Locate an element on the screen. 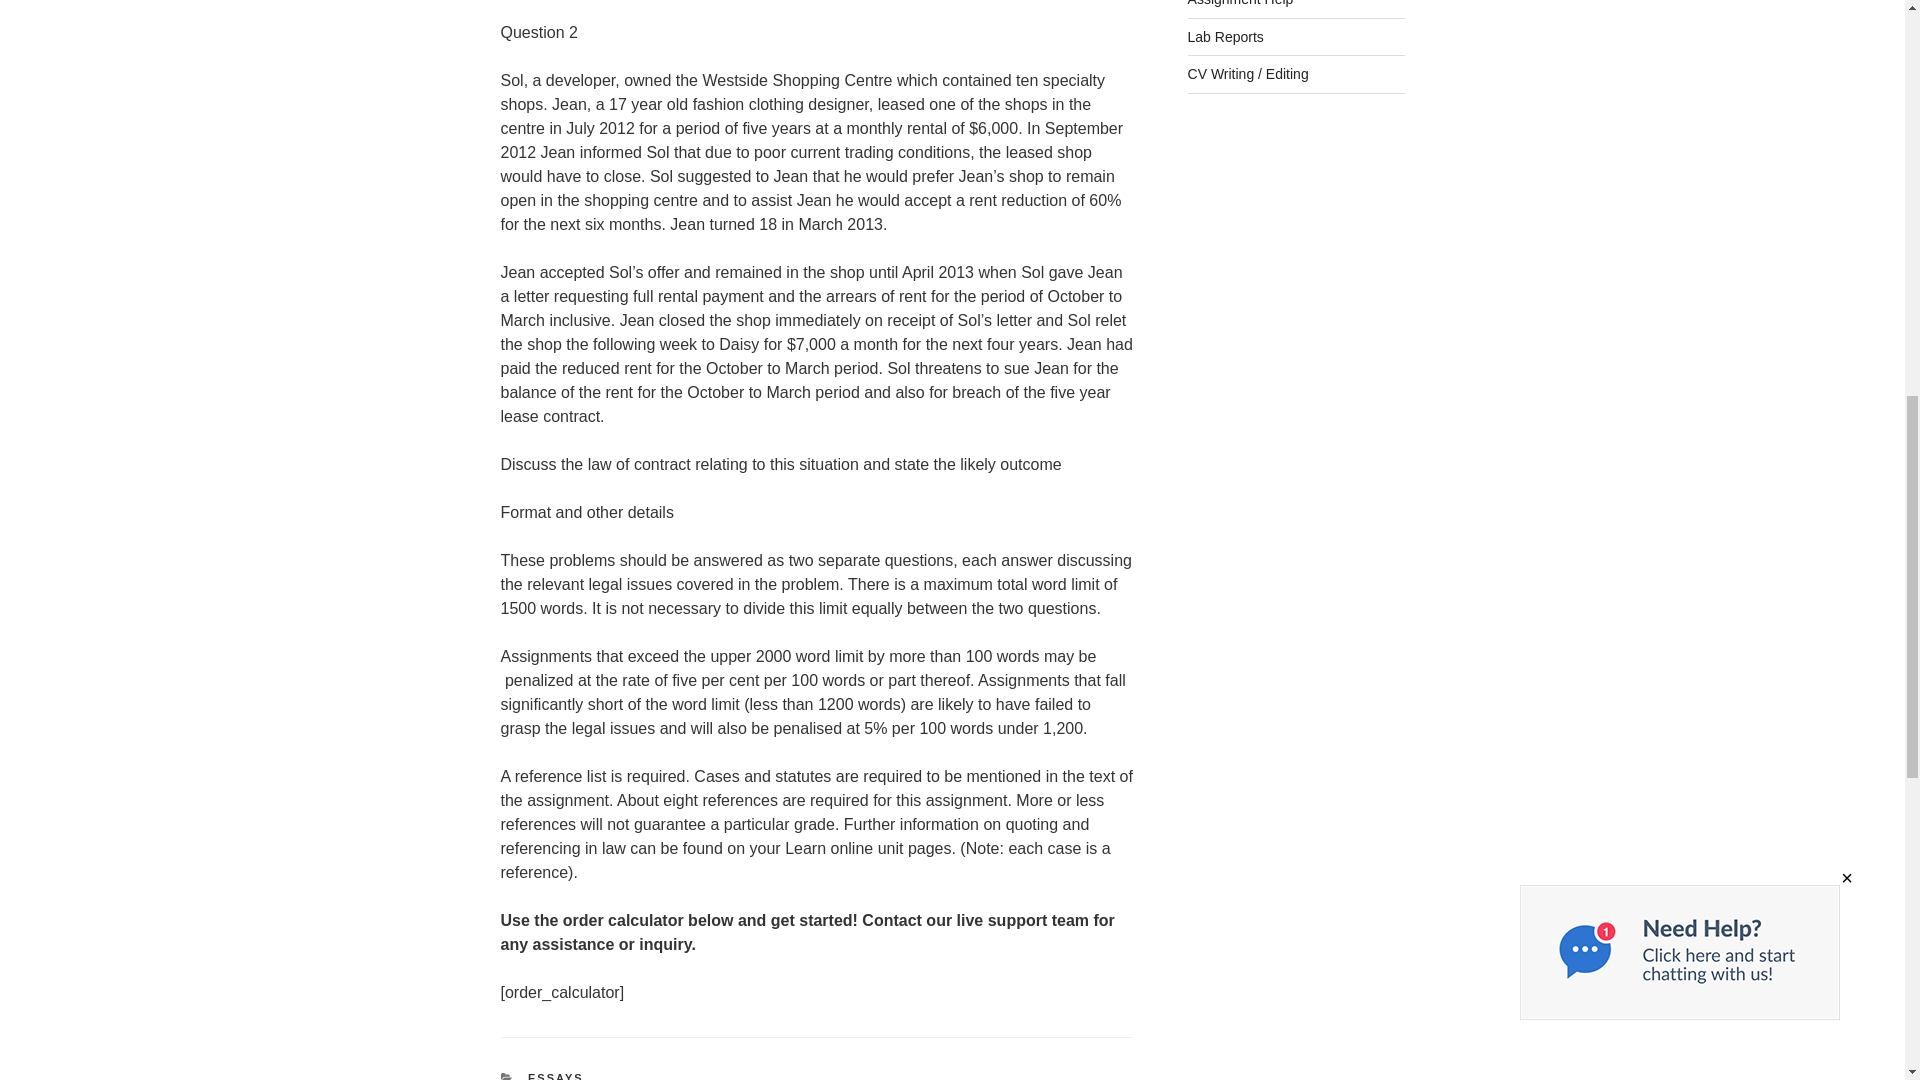 This screenshot has height=1080, width=1920. Assignment Help is located at coordinates (1241, 3).